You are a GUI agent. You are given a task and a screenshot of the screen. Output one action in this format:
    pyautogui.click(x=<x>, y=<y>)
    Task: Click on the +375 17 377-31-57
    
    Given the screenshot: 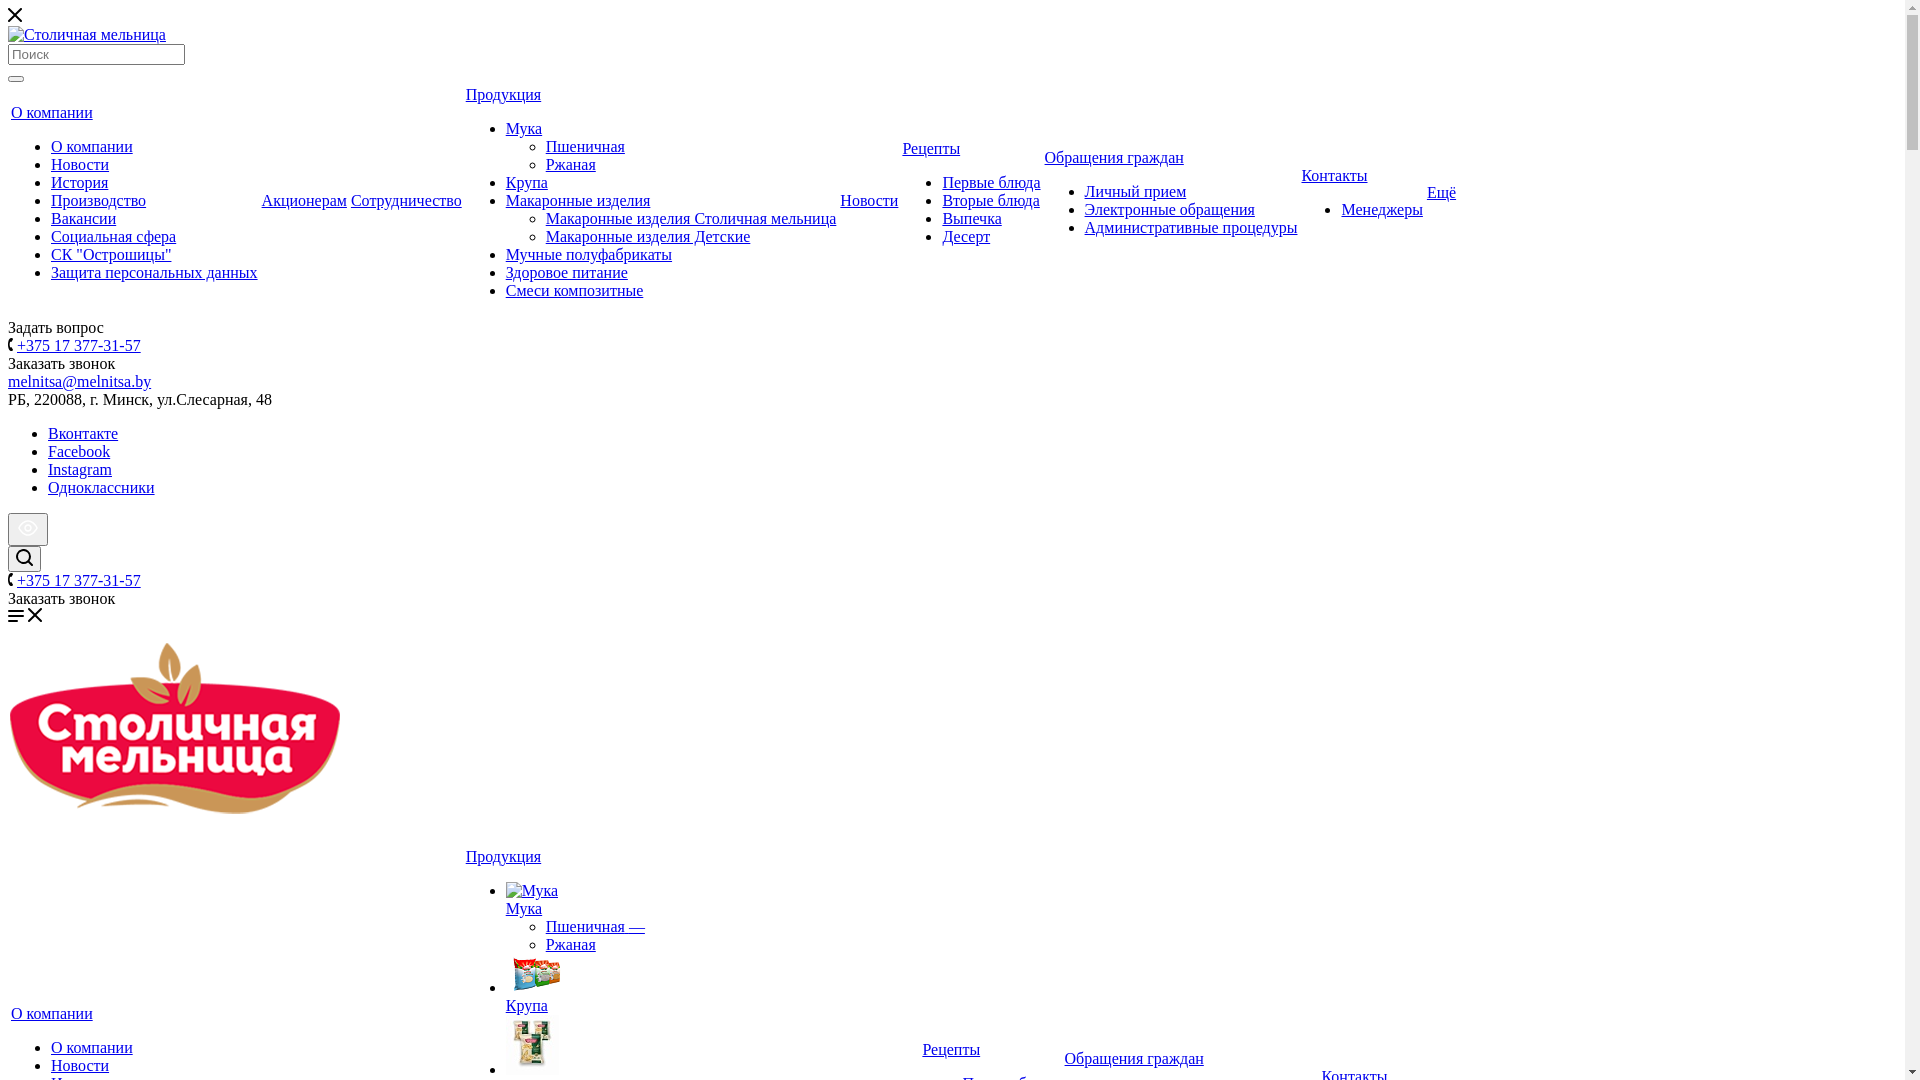 What is the action you would take?
    pyautogui.click(x=79, y=346)
    